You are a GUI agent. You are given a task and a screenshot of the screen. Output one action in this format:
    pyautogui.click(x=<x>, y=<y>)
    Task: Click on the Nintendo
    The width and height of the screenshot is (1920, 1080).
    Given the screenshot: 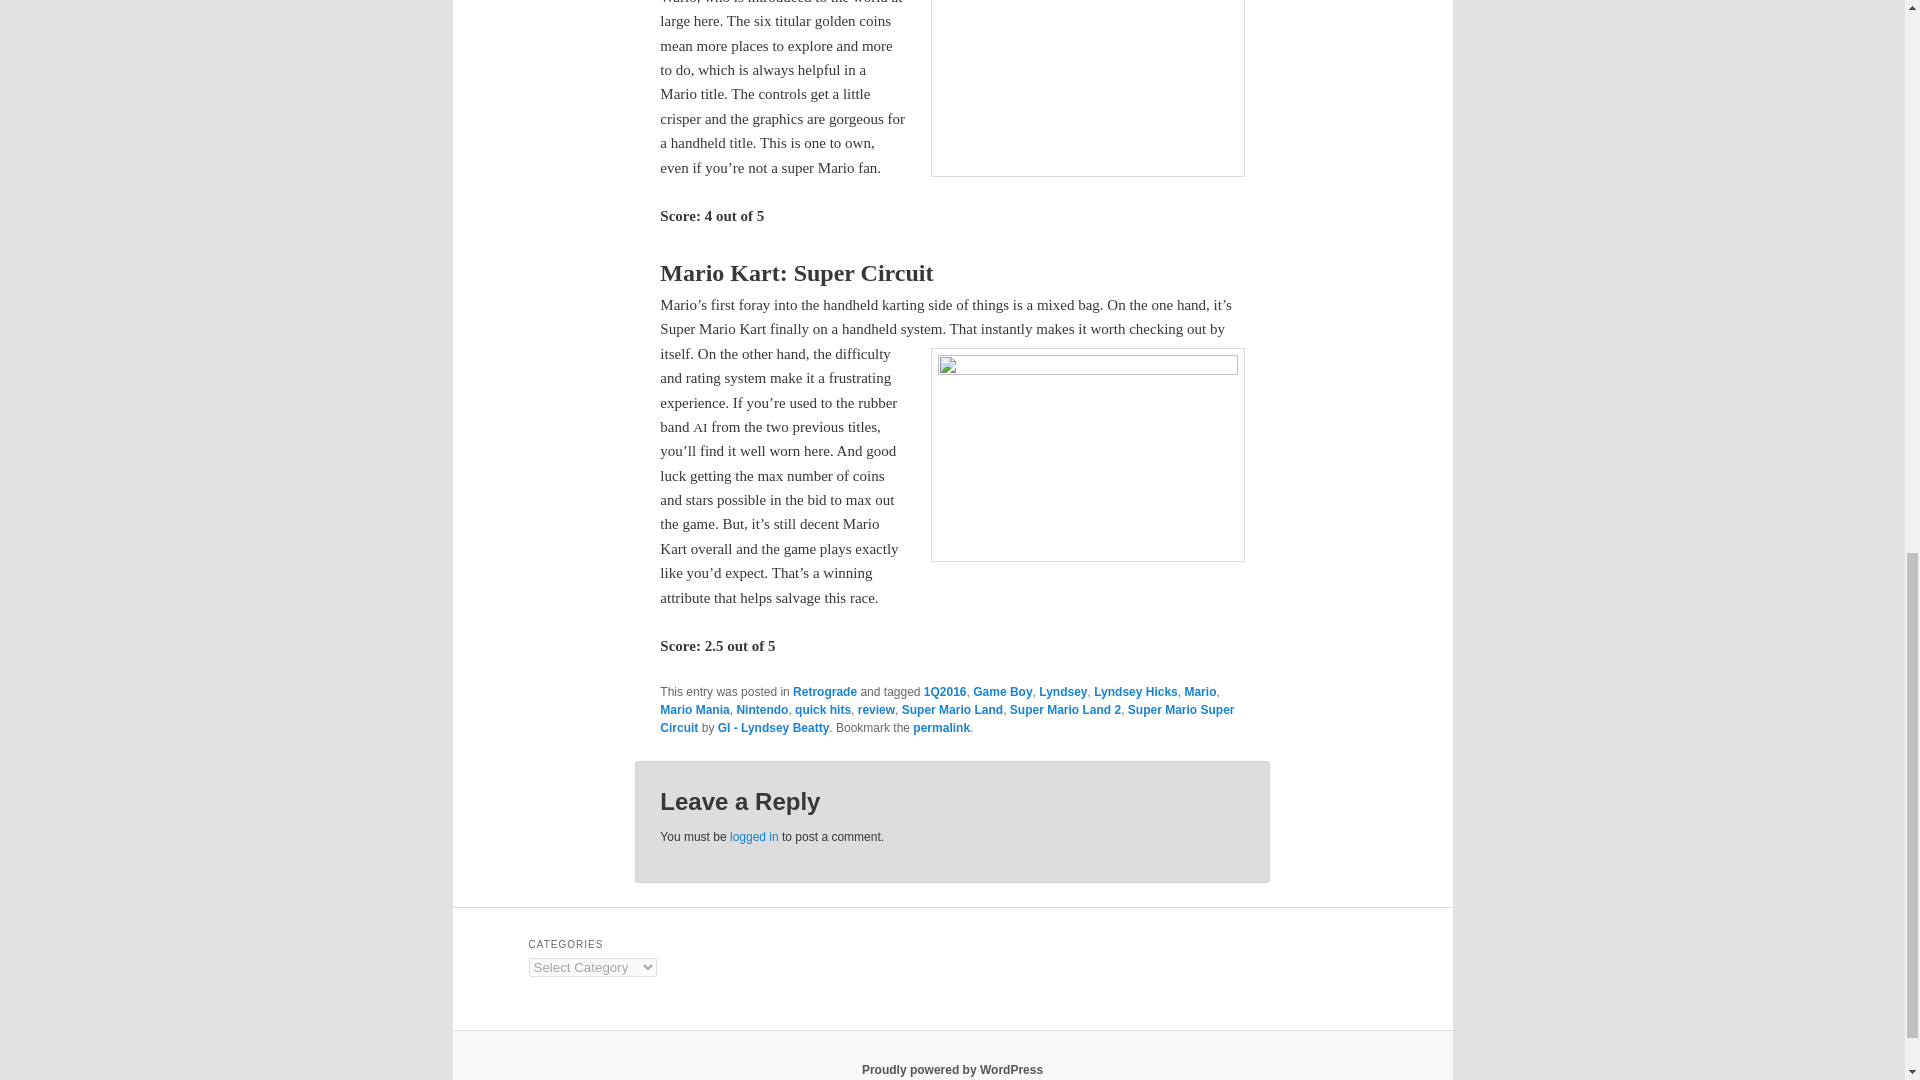 What is the action you would take?
    pyautogui.click(x=761, y=710)
    